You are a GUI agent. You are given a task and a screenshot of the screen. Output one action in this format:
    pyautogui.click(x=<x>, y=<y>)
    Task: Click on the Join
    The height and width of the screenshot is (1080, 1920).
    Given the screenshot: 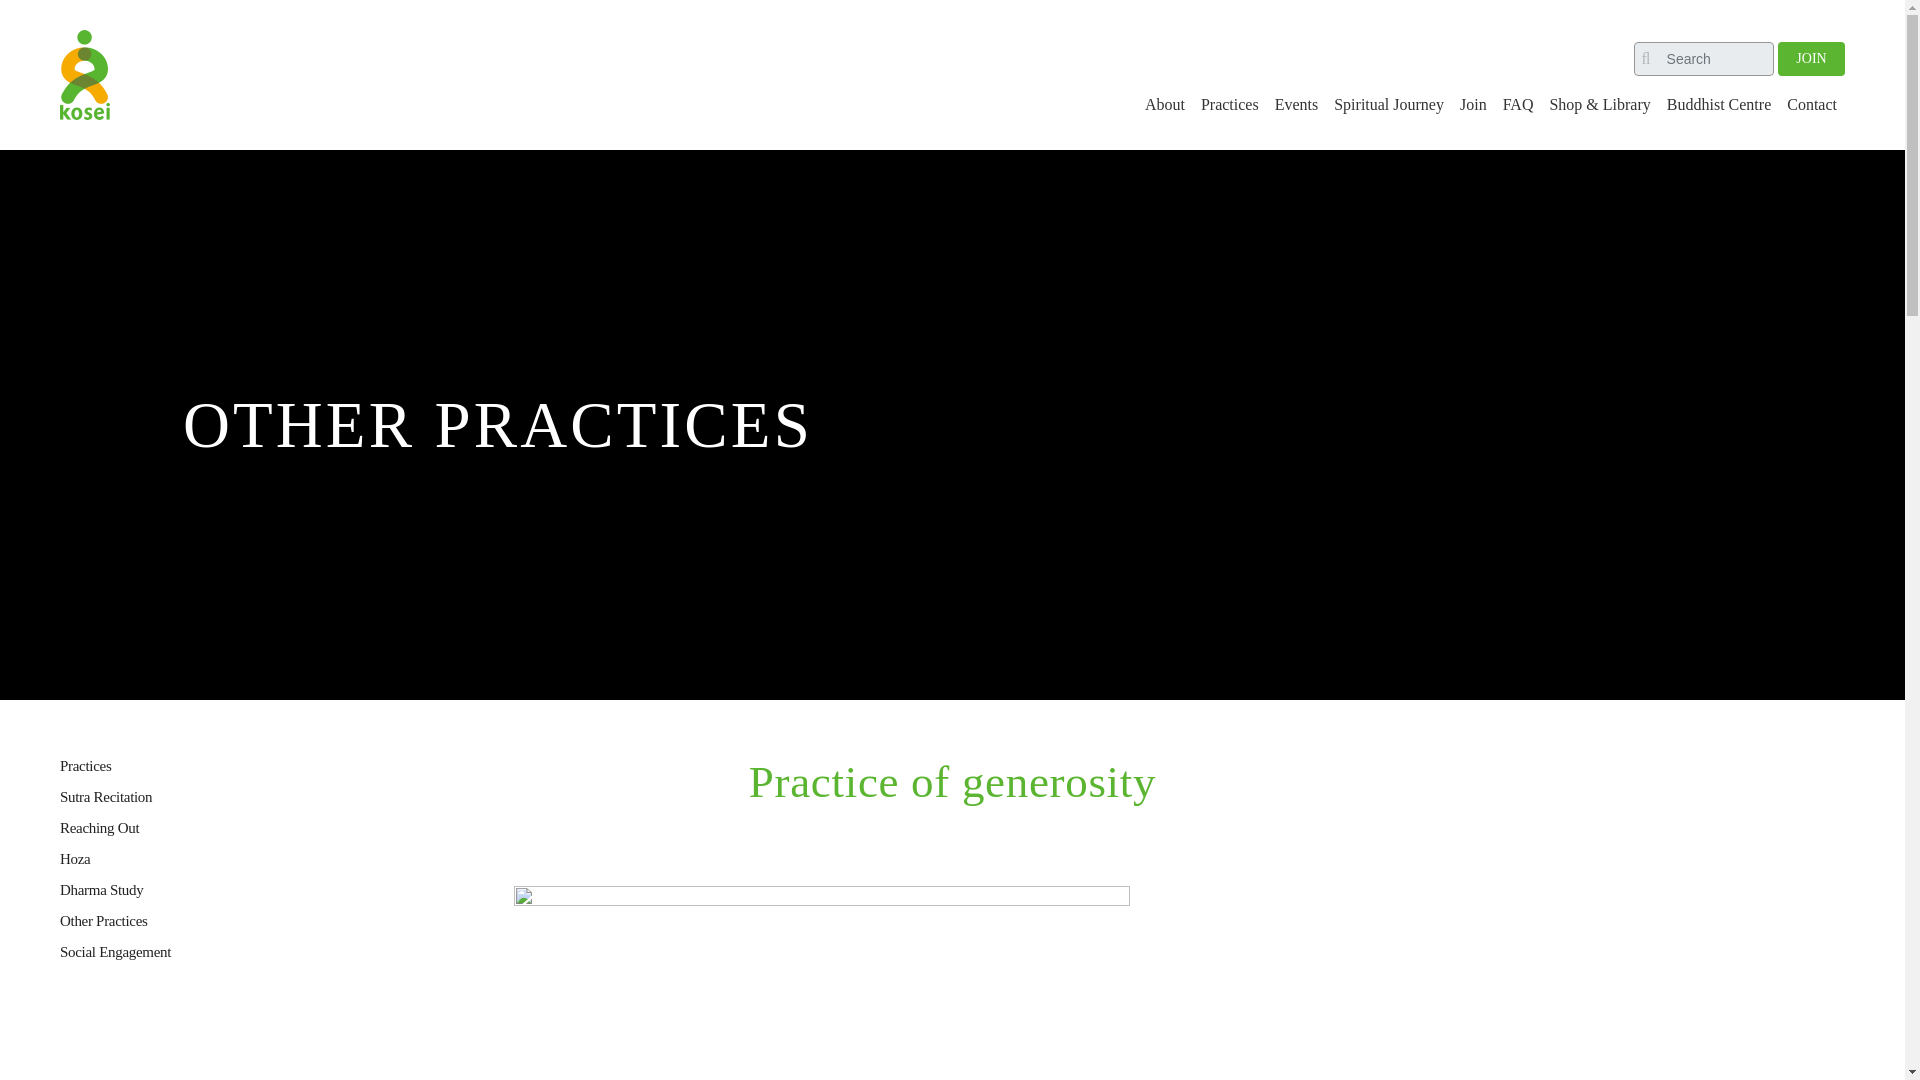 What is the action you would take?
    pyautogui.click(x=1472, y=105)
    